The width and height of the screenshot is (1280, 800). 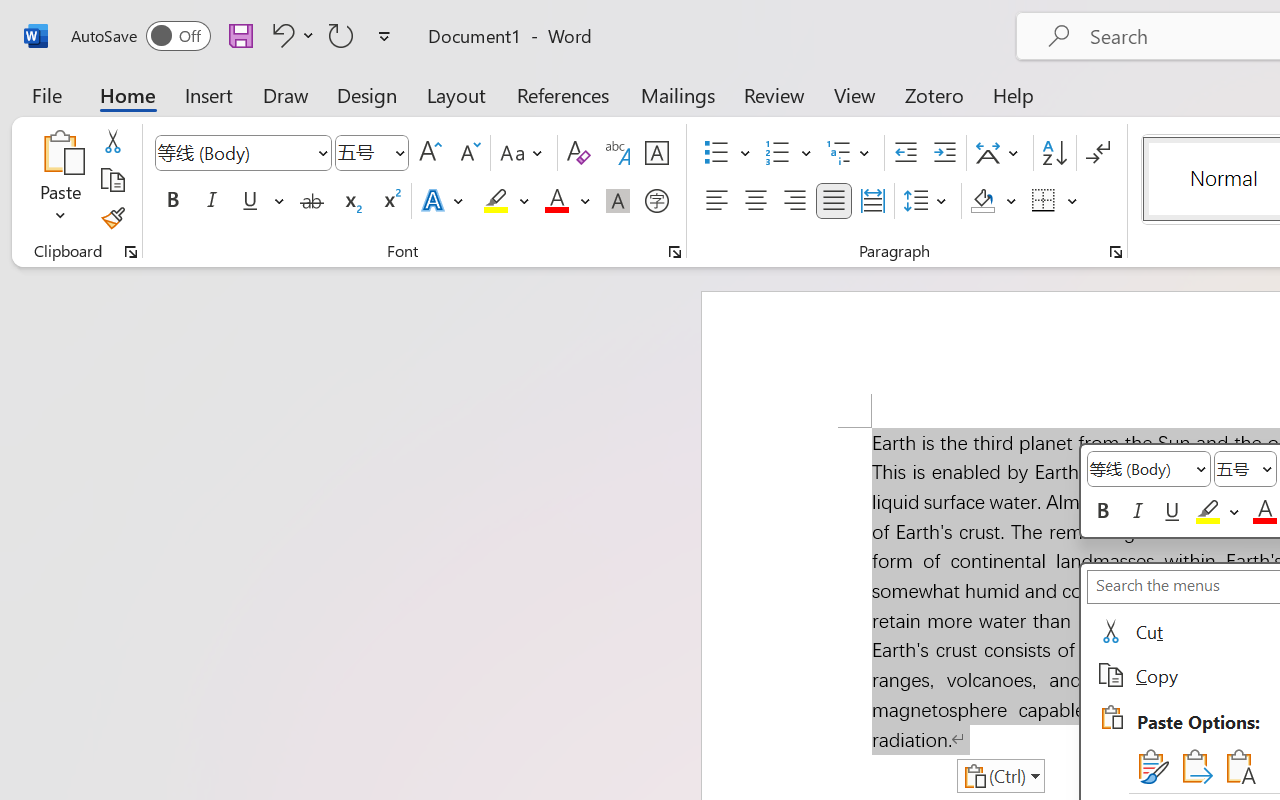 What do you see at coordinates (468, 153) in the screenshot?
I see `Shrink Font` at bounding box center [468, 153].